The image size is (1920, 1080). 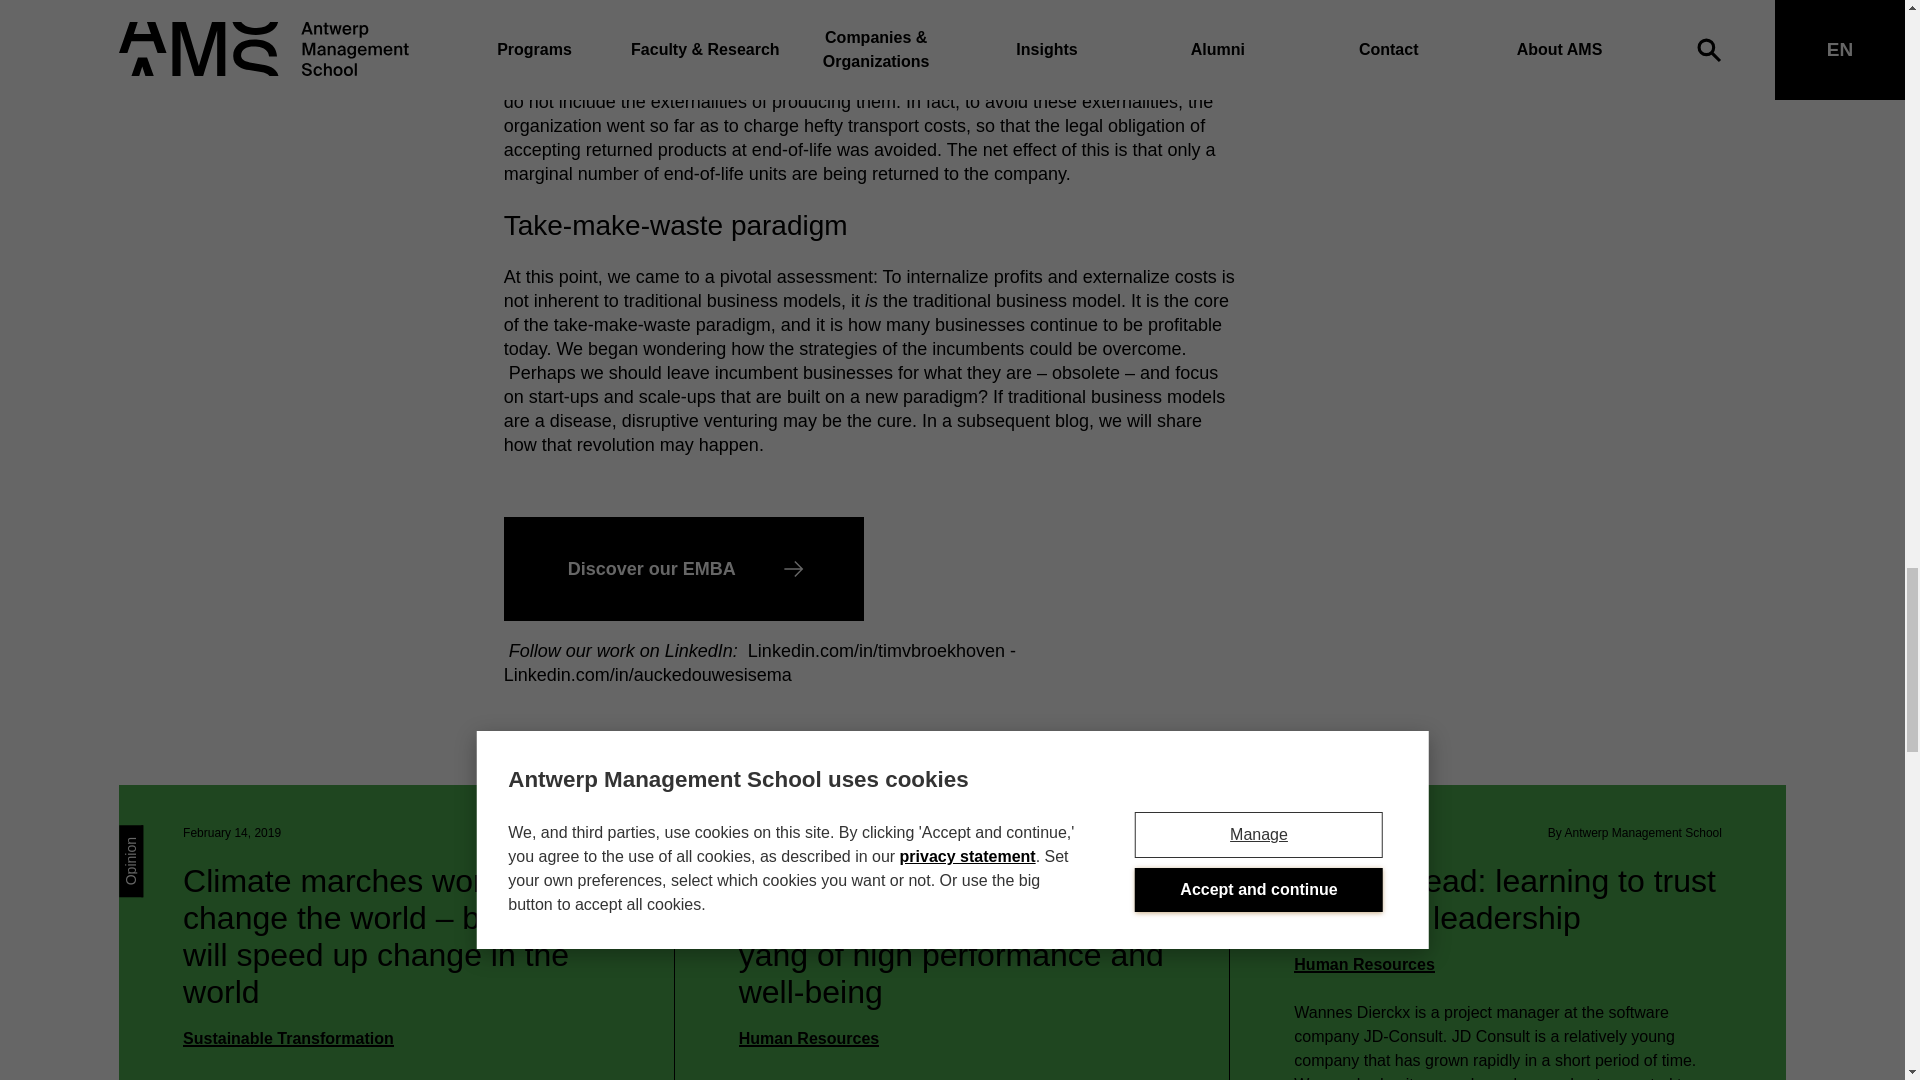 What do you see at coordinates (684, 569) in the screenshot?
I see `Discover our EMBA` at bounding box center [684, 569].